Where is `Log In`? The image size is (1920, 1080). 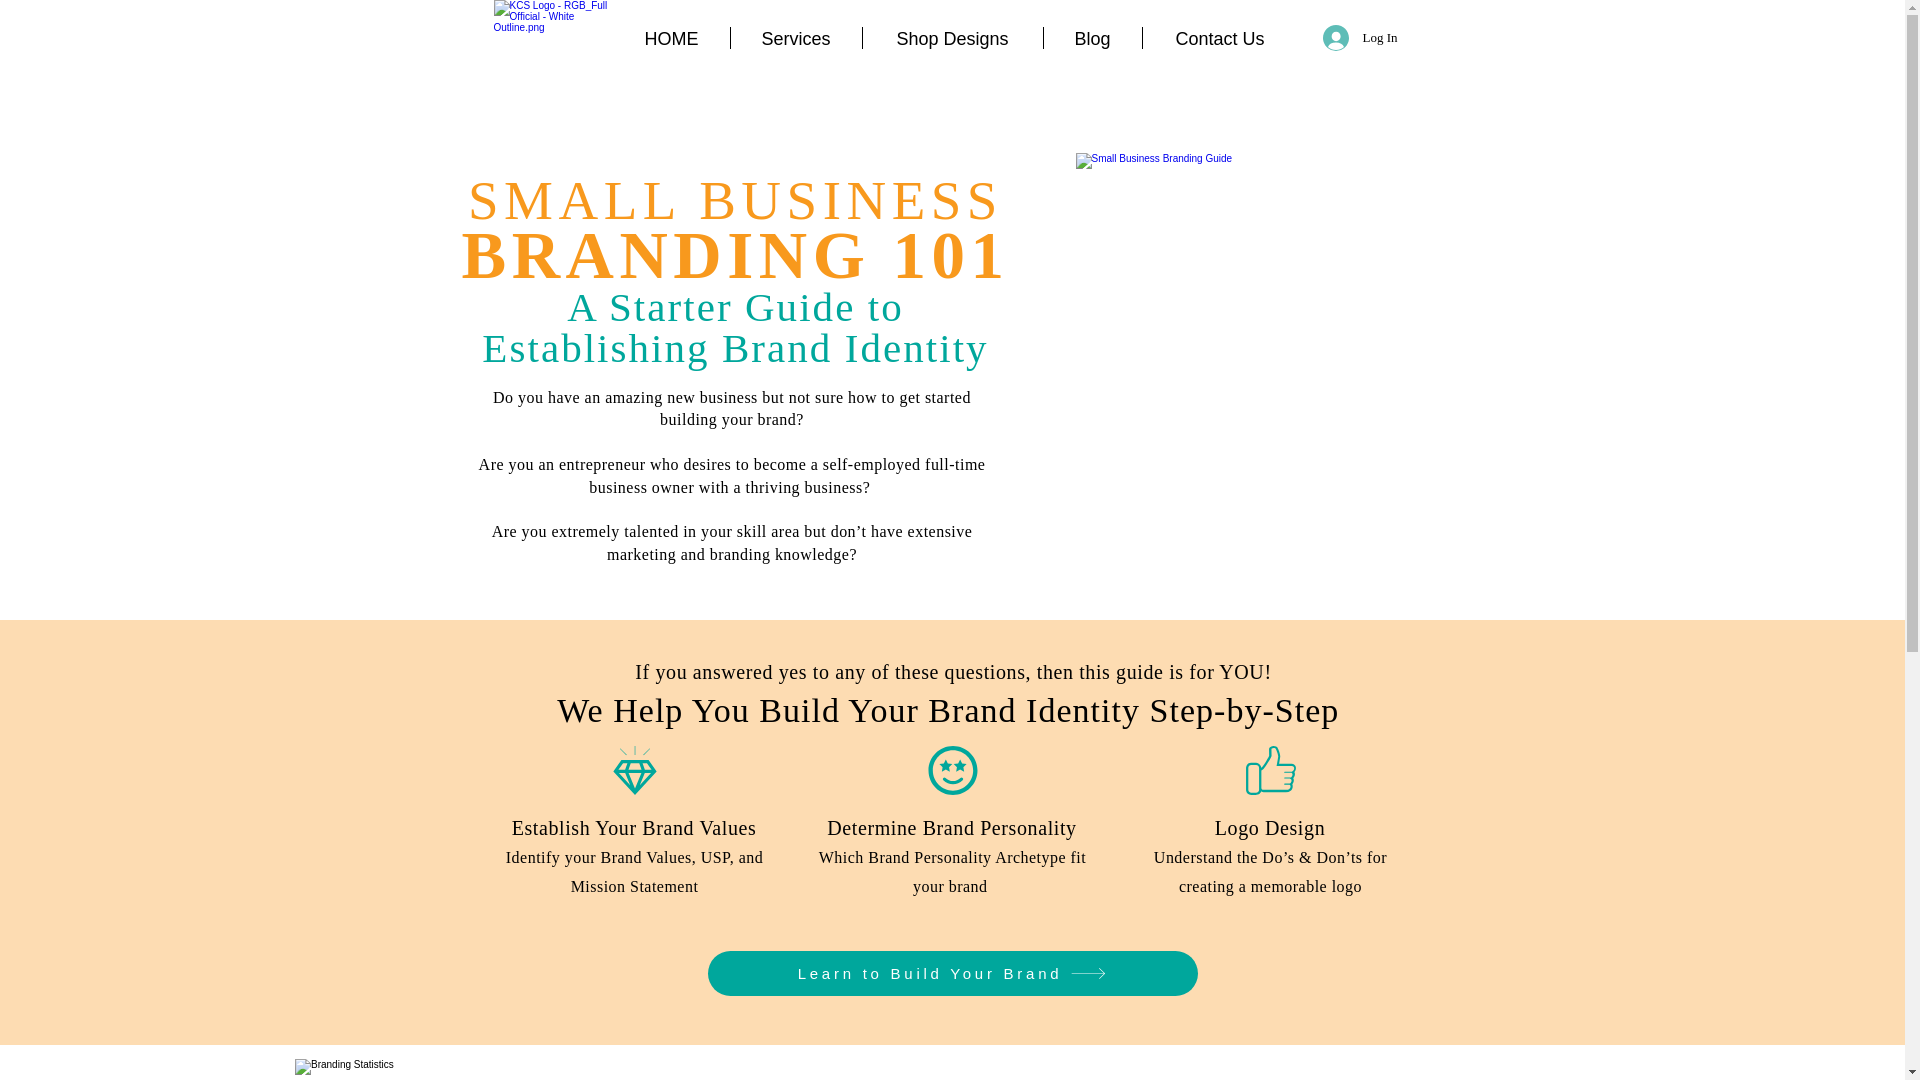 Log In is located at coordinates (1350, 38).